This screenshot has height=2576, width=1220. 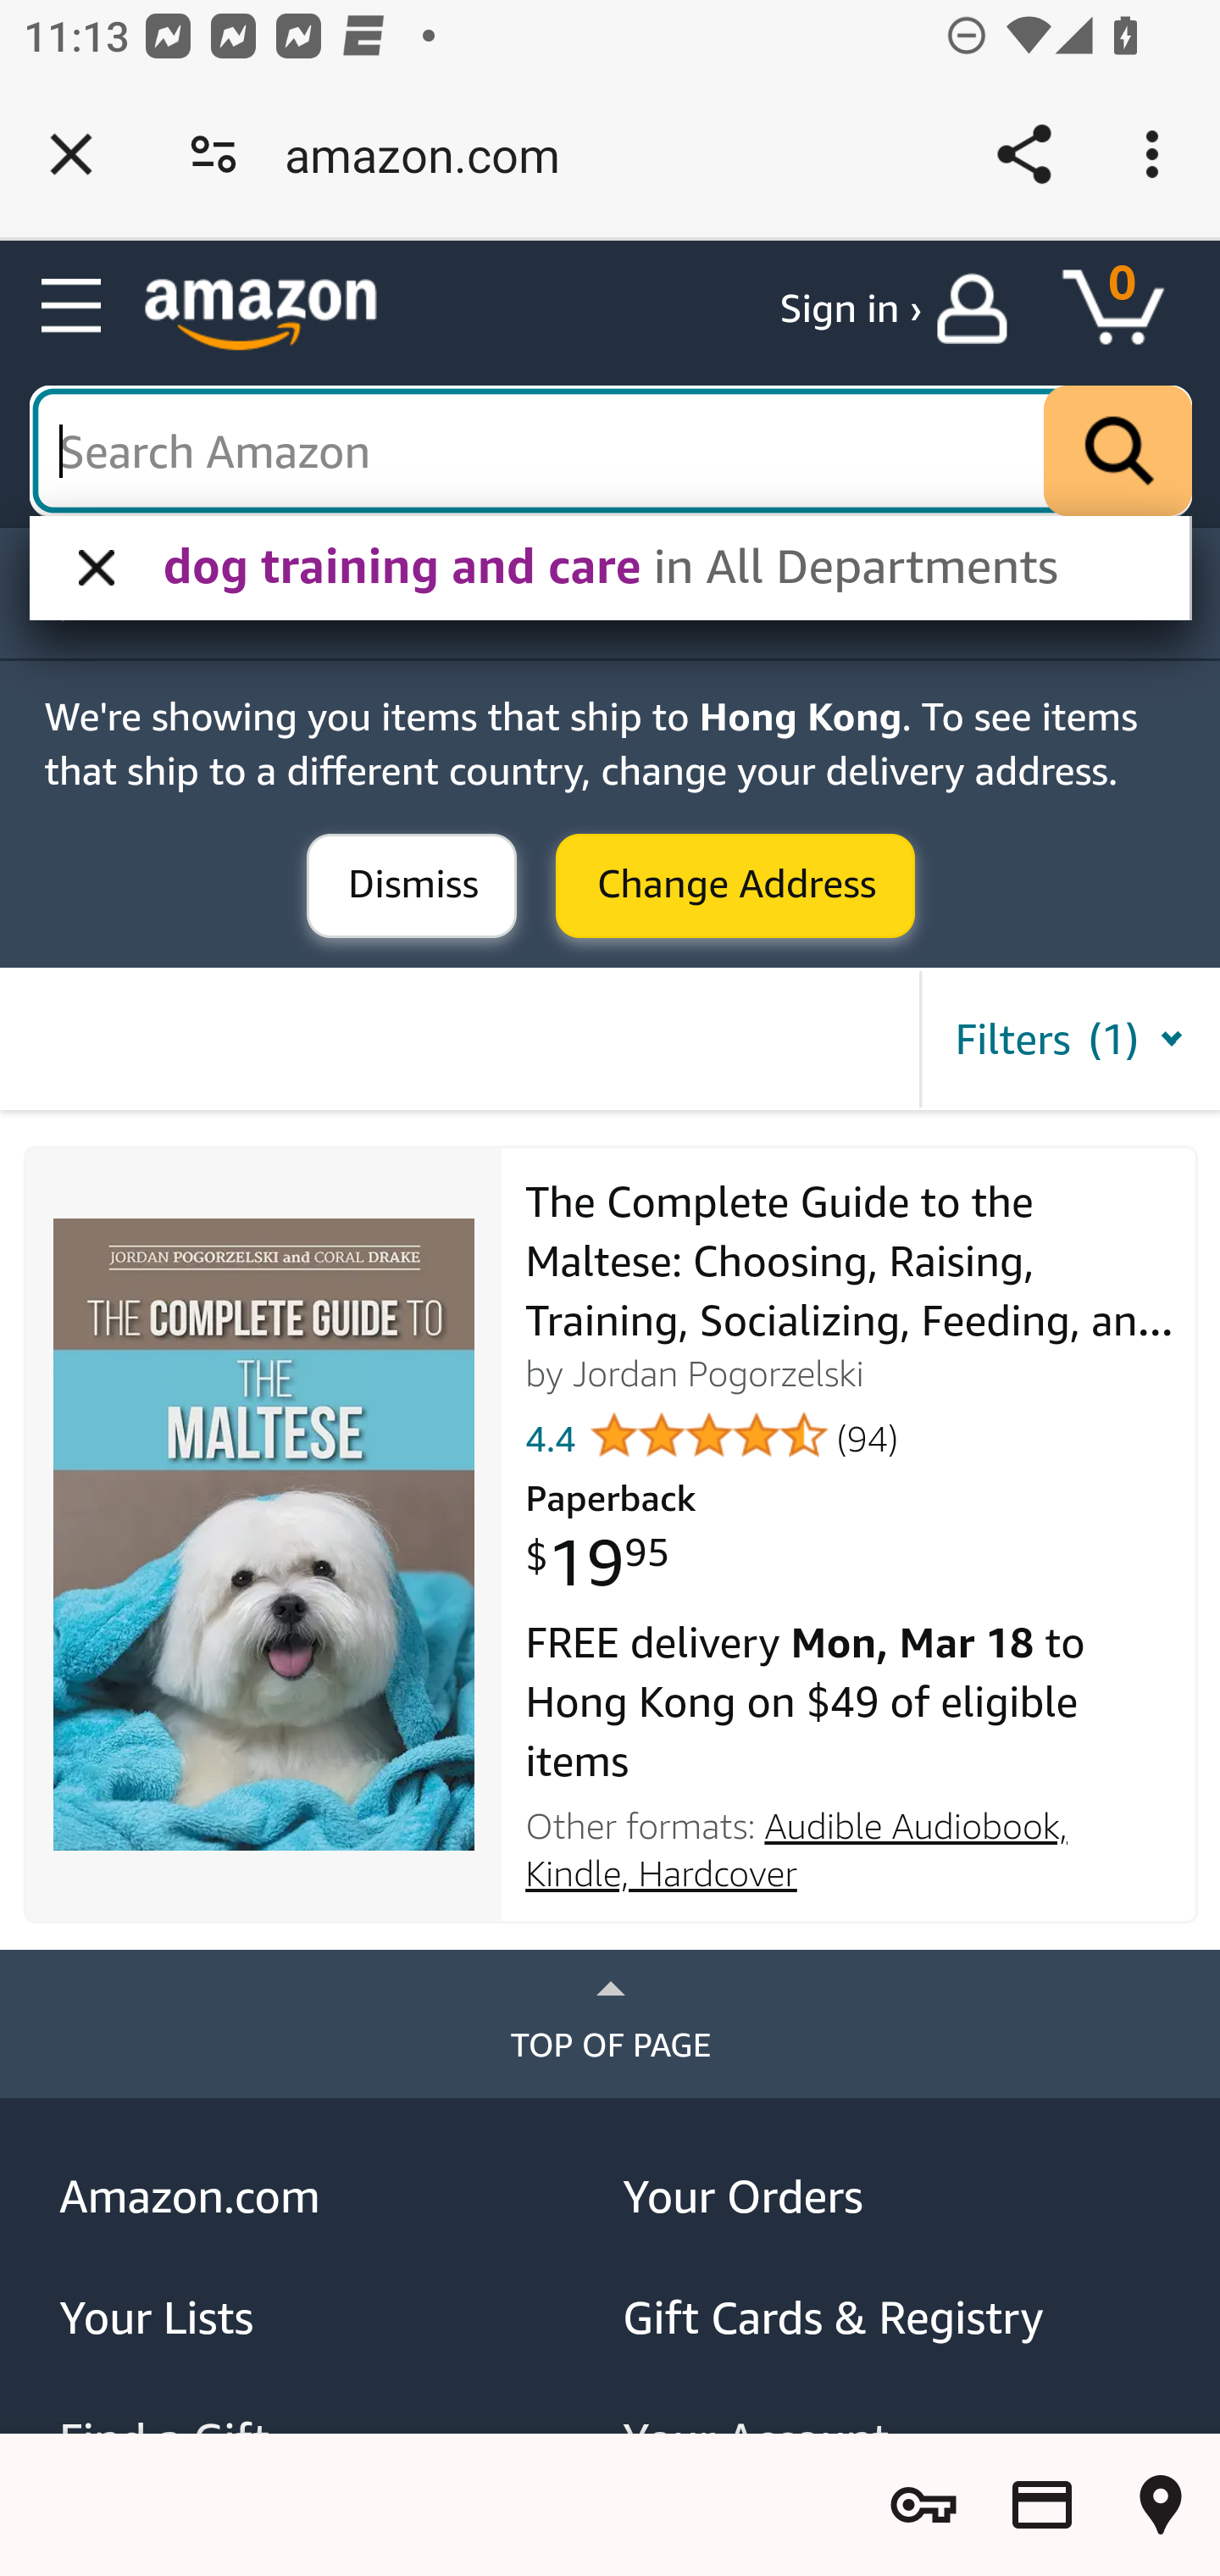 What do you see at coordinates (330, 2318) in the screenshot?
I see `Your Lists` at bounding box center [330, 2318].